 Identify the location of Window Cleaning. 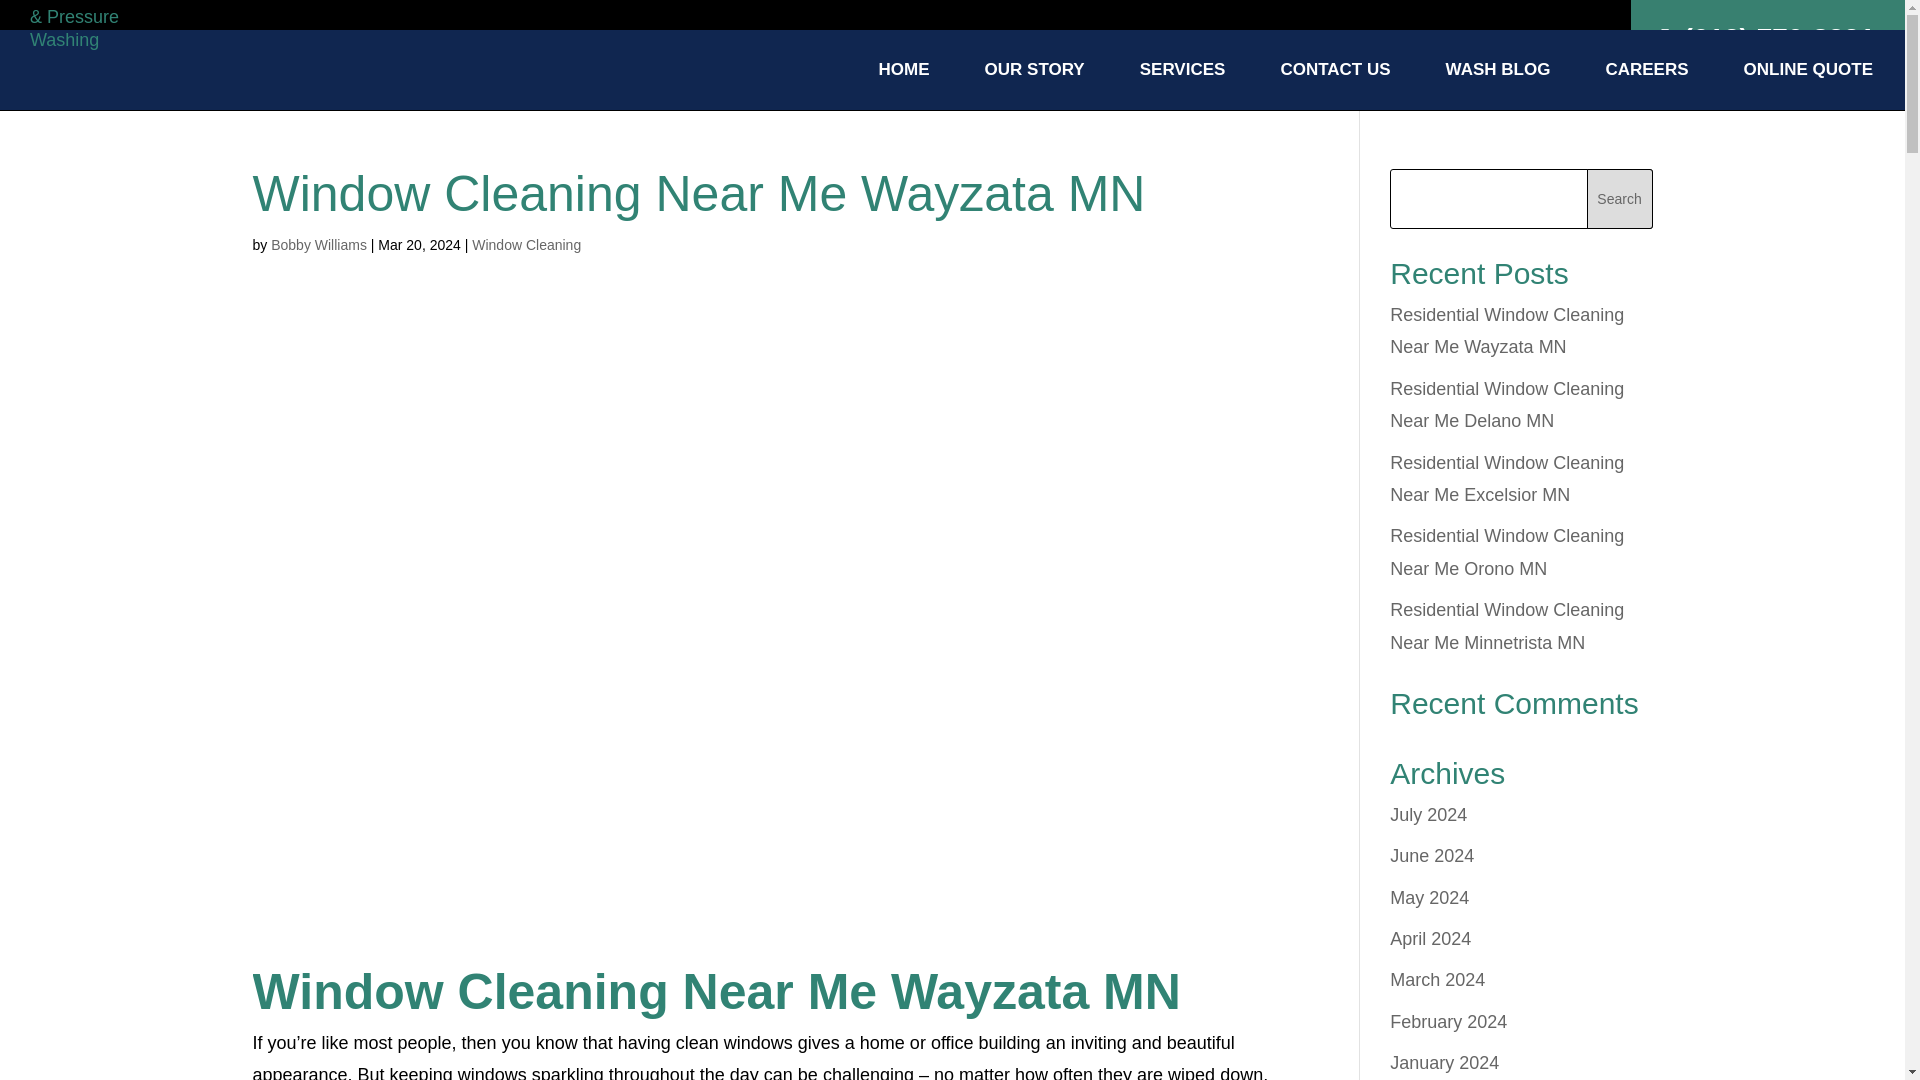
(526, 244).